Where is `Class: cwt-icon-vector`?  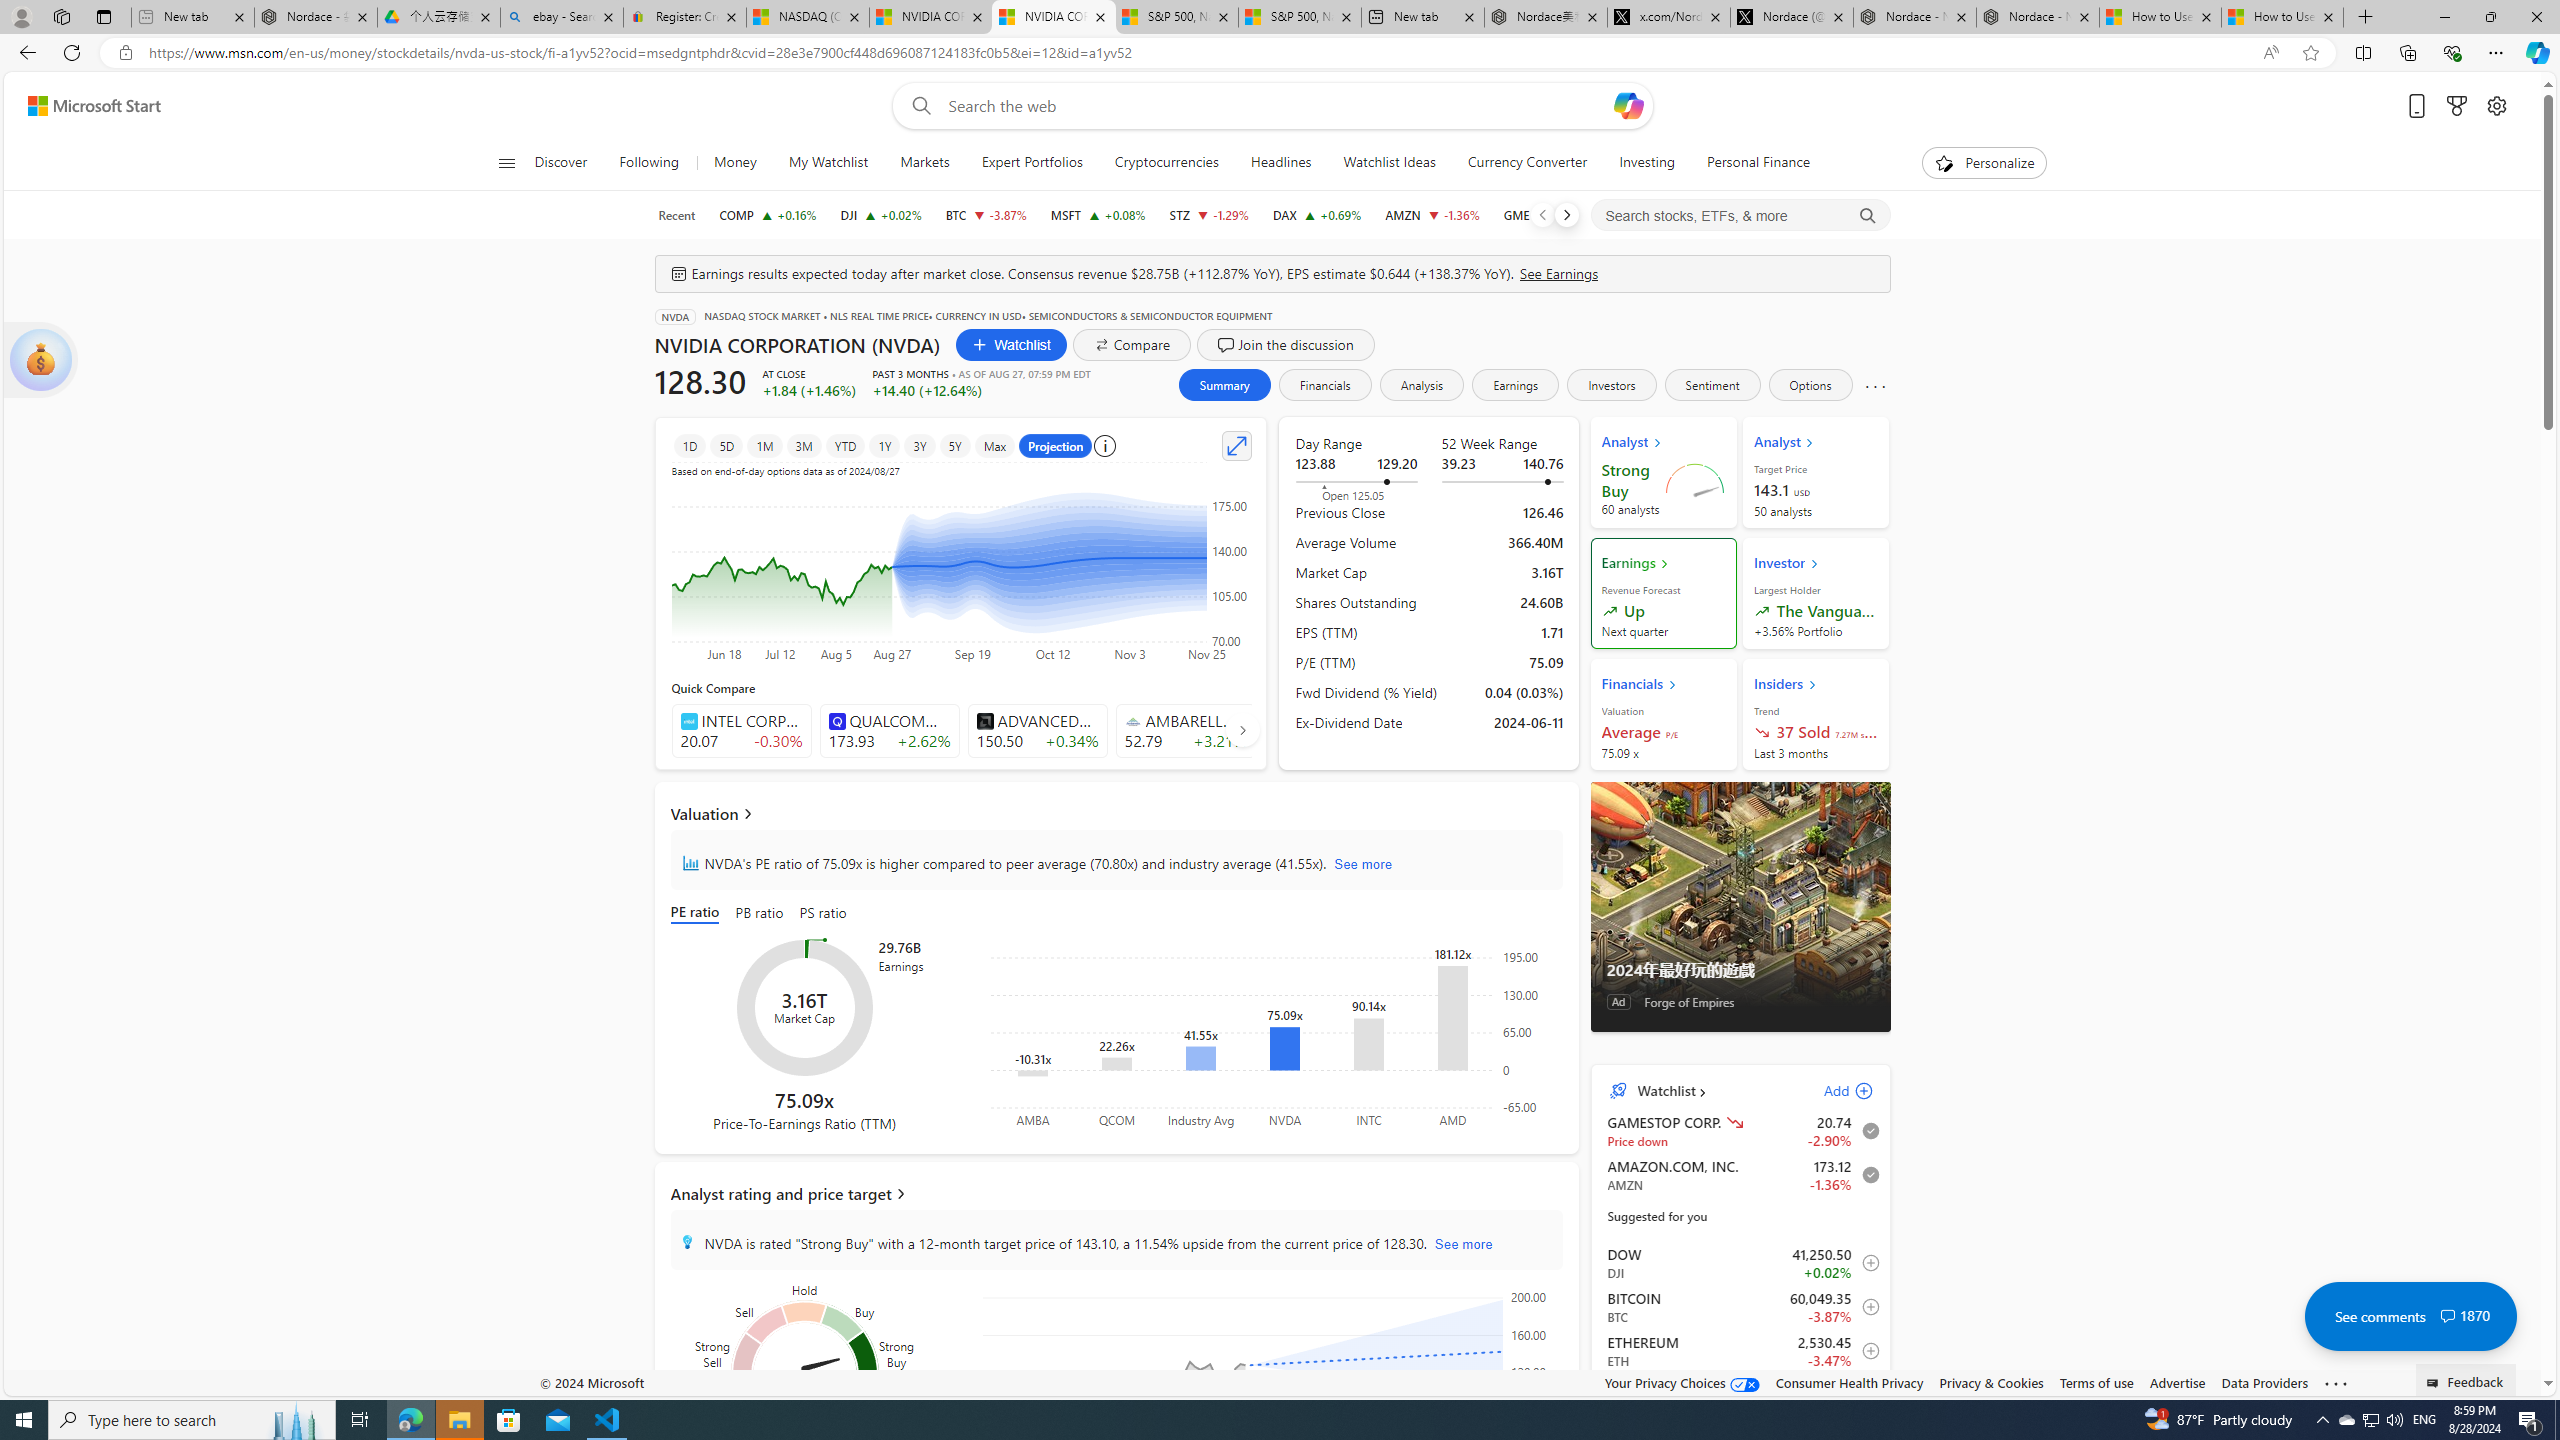
Class: cwt-icon-vector is located at coordinates (2447, 1316).